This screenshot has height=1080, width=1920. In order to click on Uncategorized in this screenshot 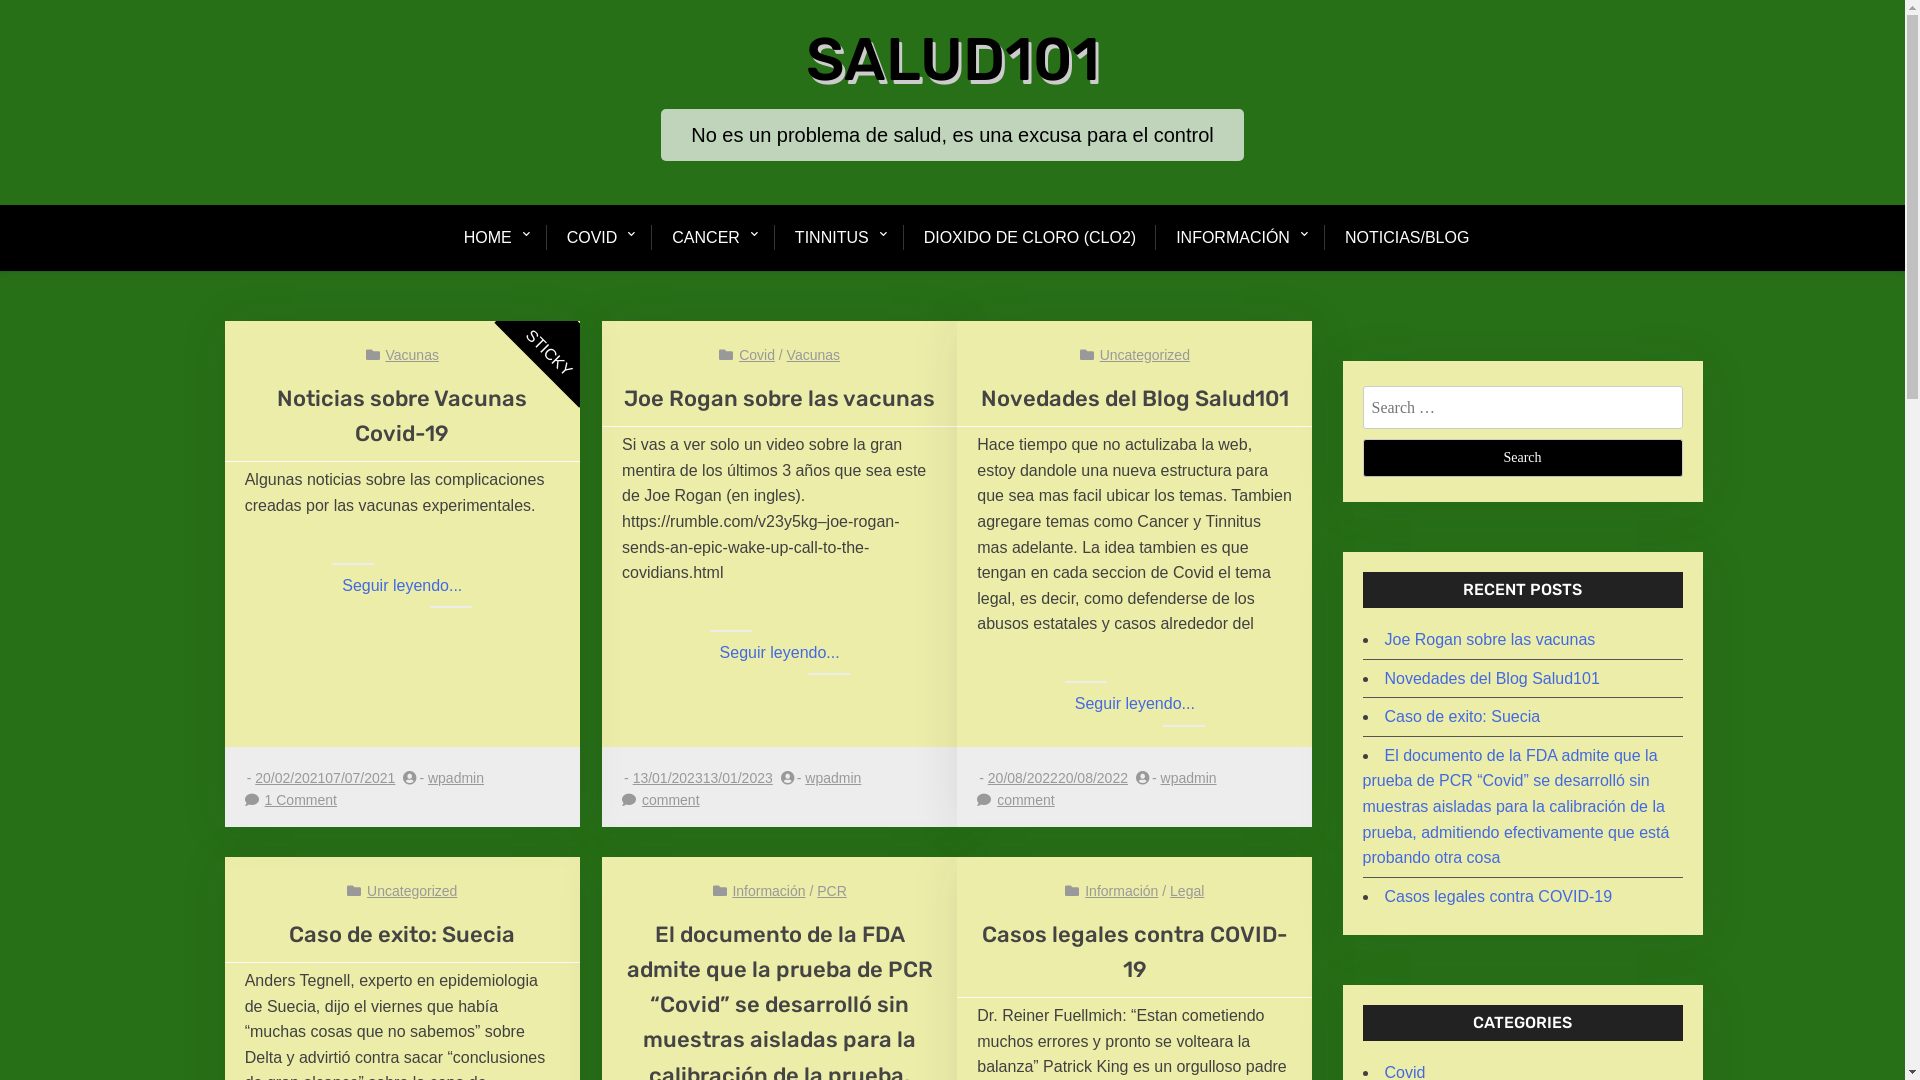, I will do `click(1145, 355)`.